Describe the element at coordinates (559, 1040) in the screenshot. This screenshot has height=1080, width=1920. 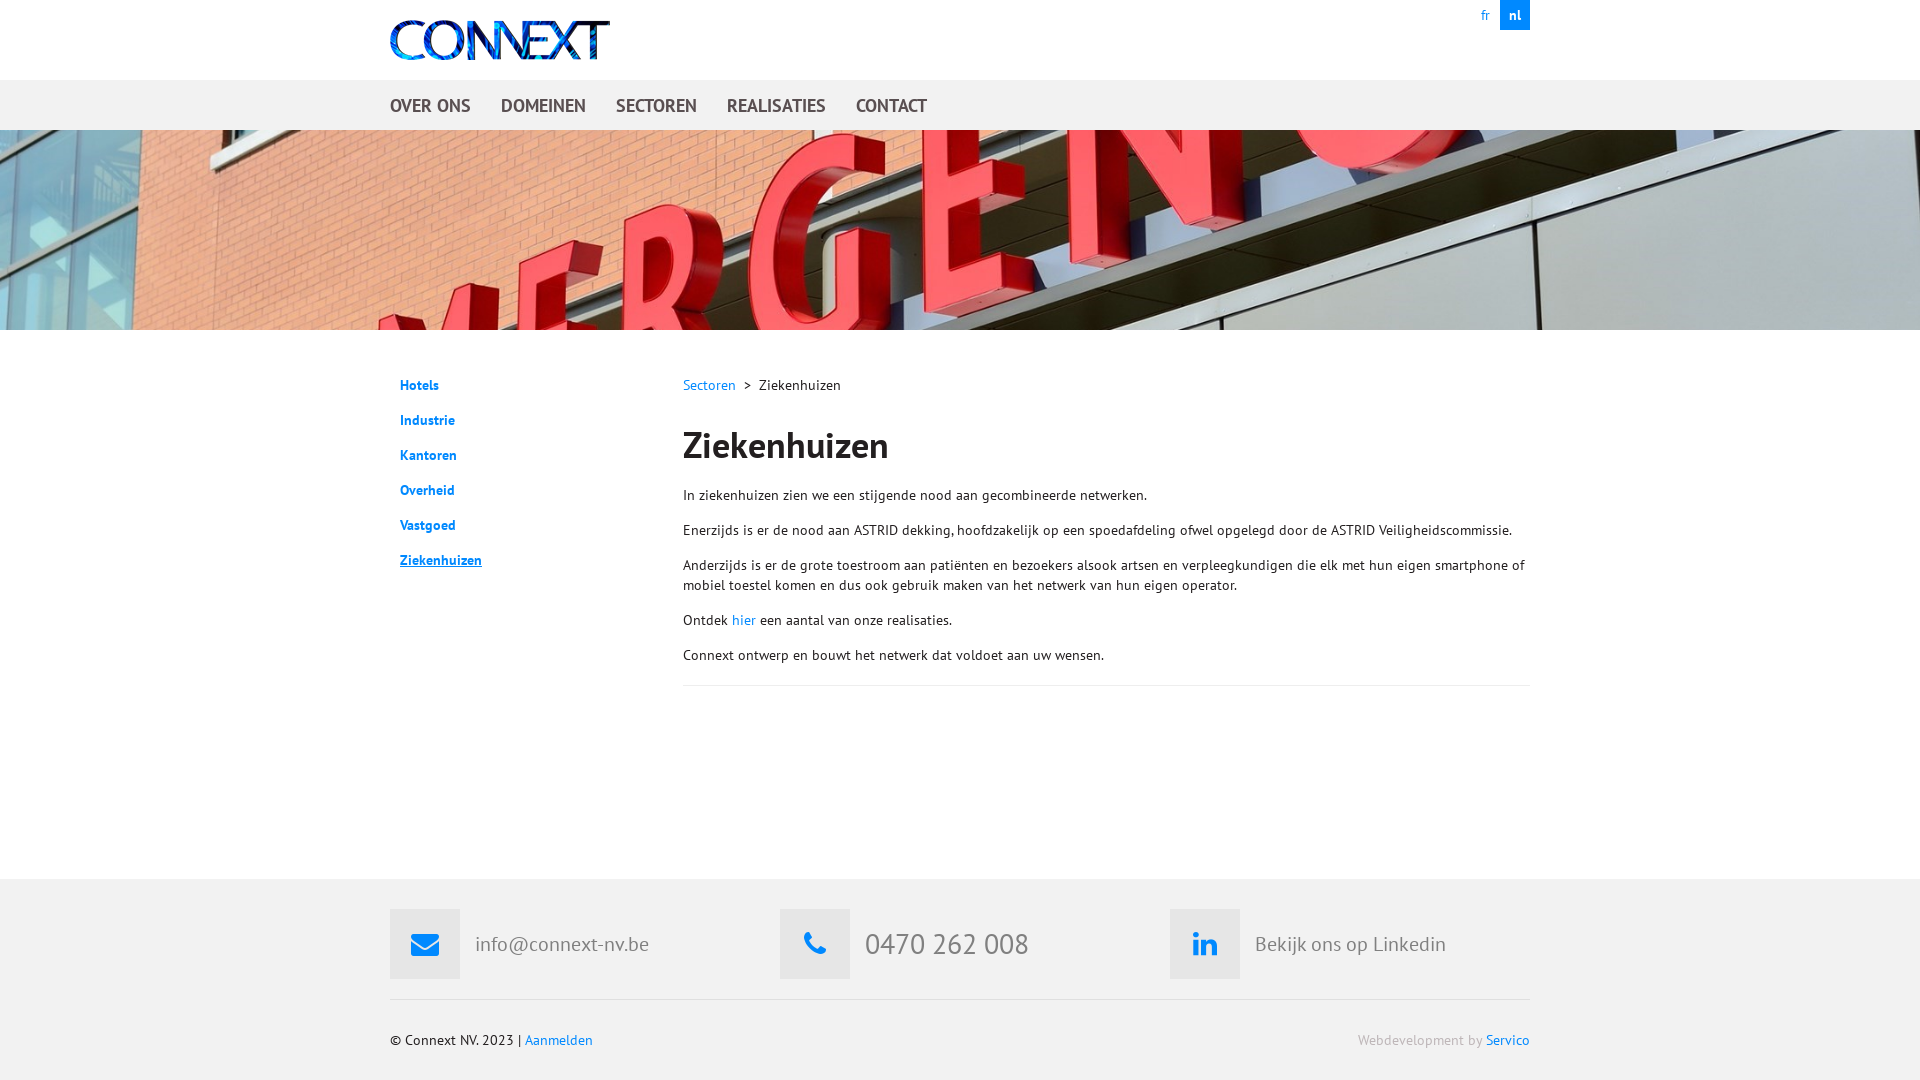
I see `Aanmelden` at that location.